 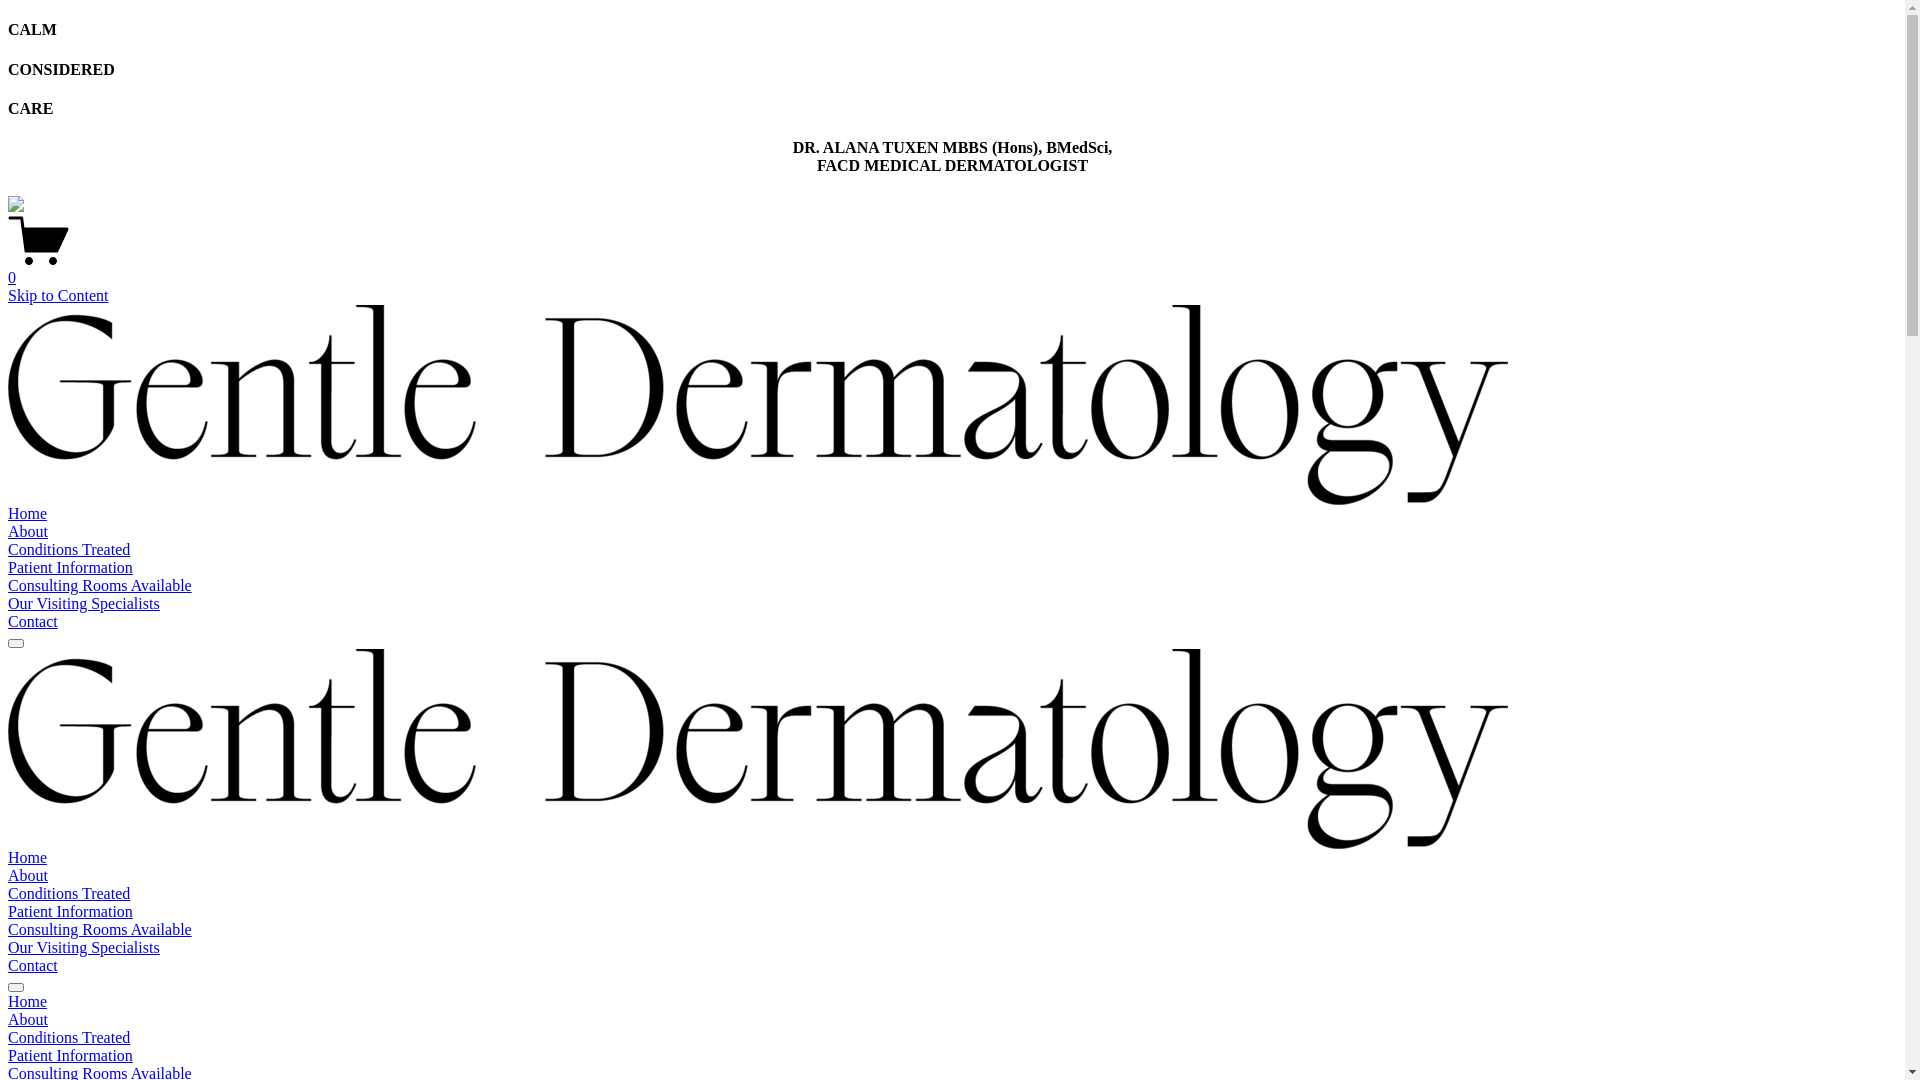 What do you see at coordinates (33, 966) in the screenshot?
I see `Contact` at bounding box center [33, 966].